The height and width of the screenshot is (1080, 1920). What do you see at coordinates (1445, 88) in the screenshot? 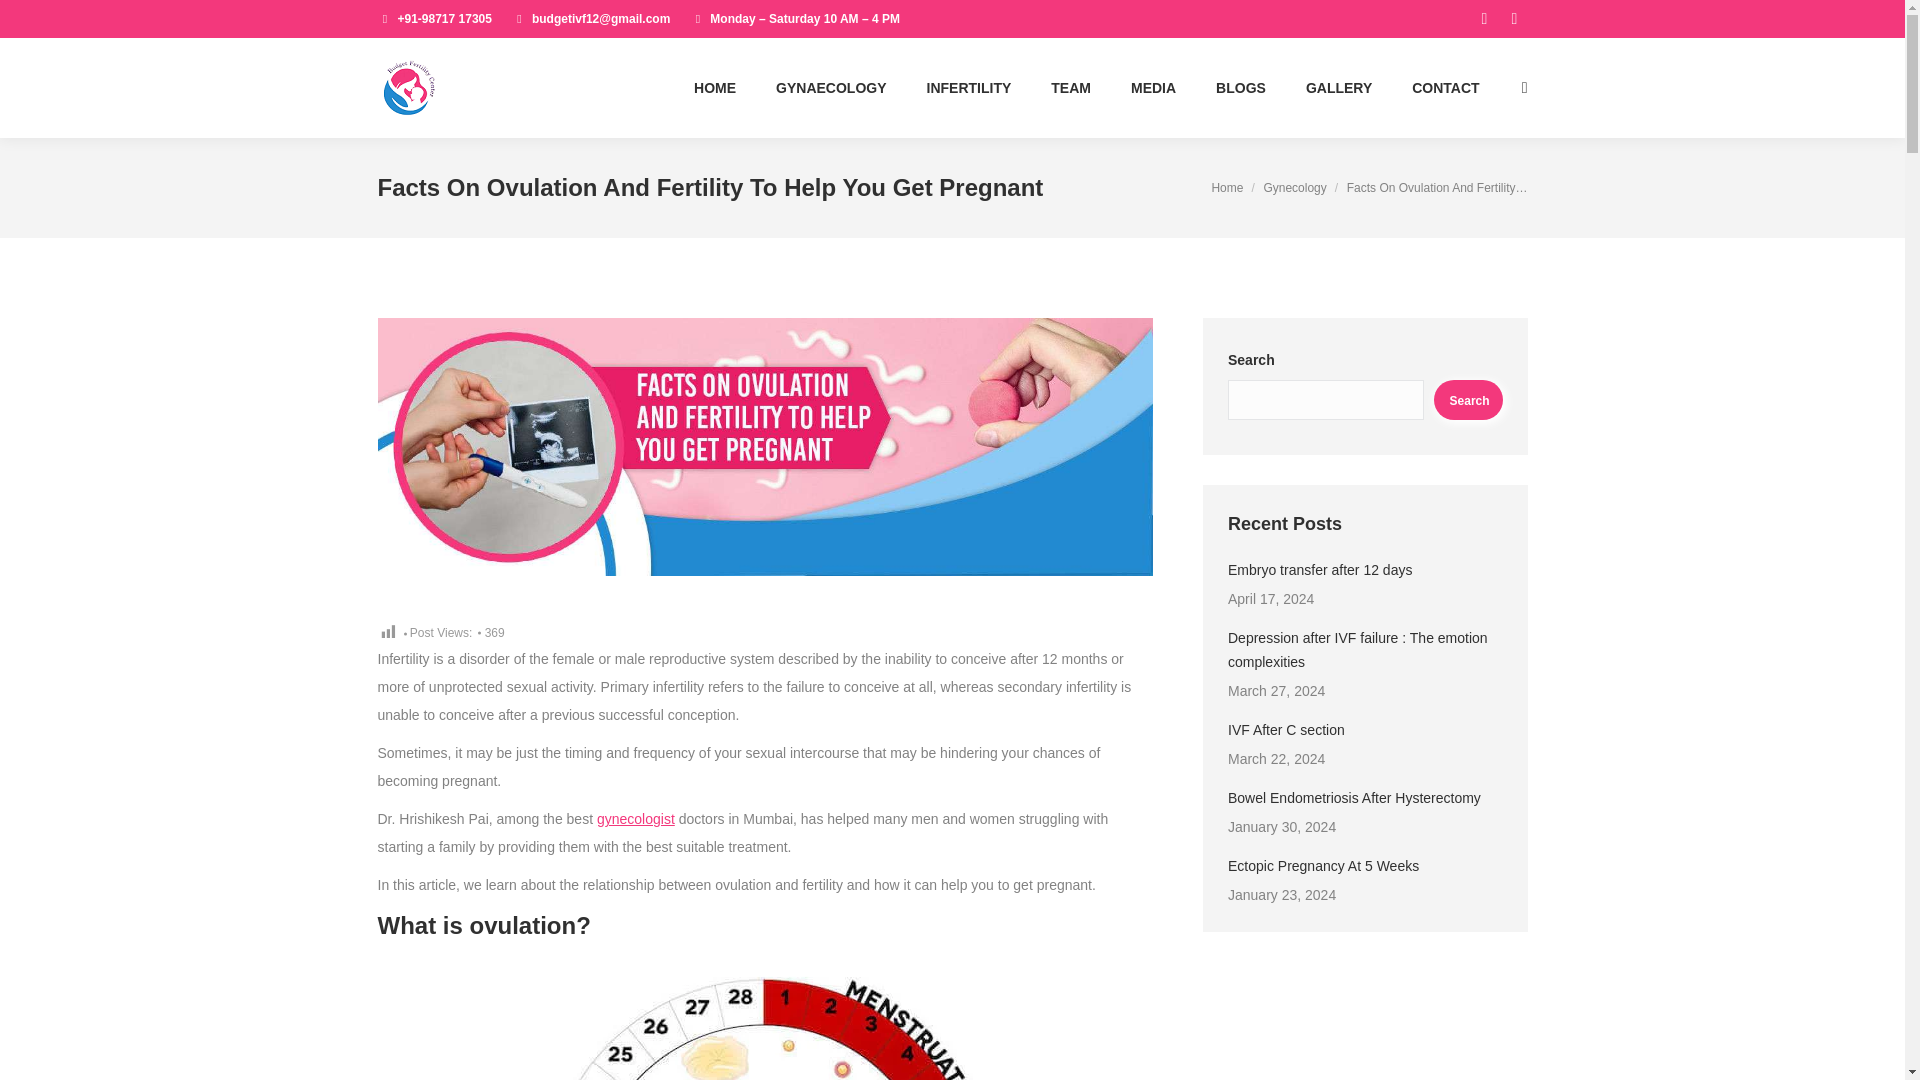
I see `CONTACT` at bounding box center [1445, 88].